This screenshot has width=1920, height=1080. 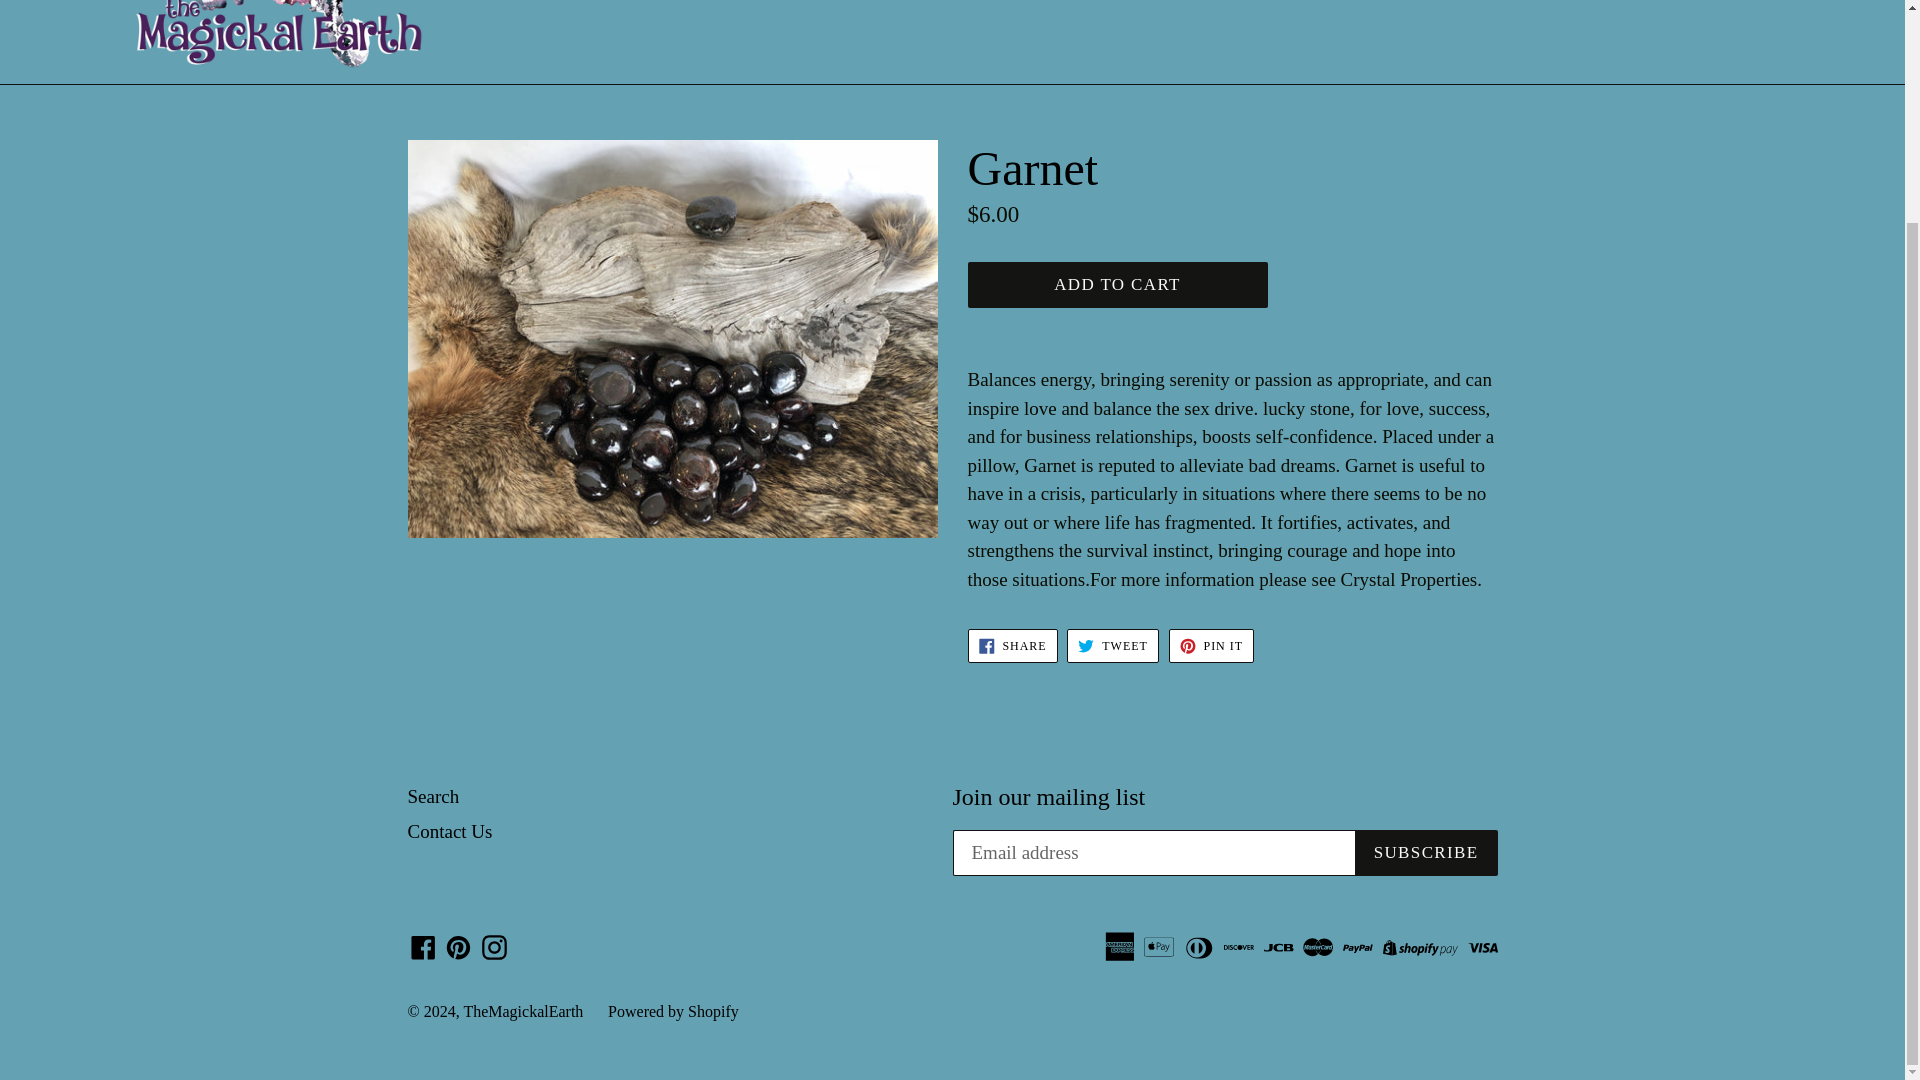 What do you see at coordinates (1112, 646) in the screenshot?
I see `TheMagickalEarth on Pinterest` at bounding box center [1112, 646].